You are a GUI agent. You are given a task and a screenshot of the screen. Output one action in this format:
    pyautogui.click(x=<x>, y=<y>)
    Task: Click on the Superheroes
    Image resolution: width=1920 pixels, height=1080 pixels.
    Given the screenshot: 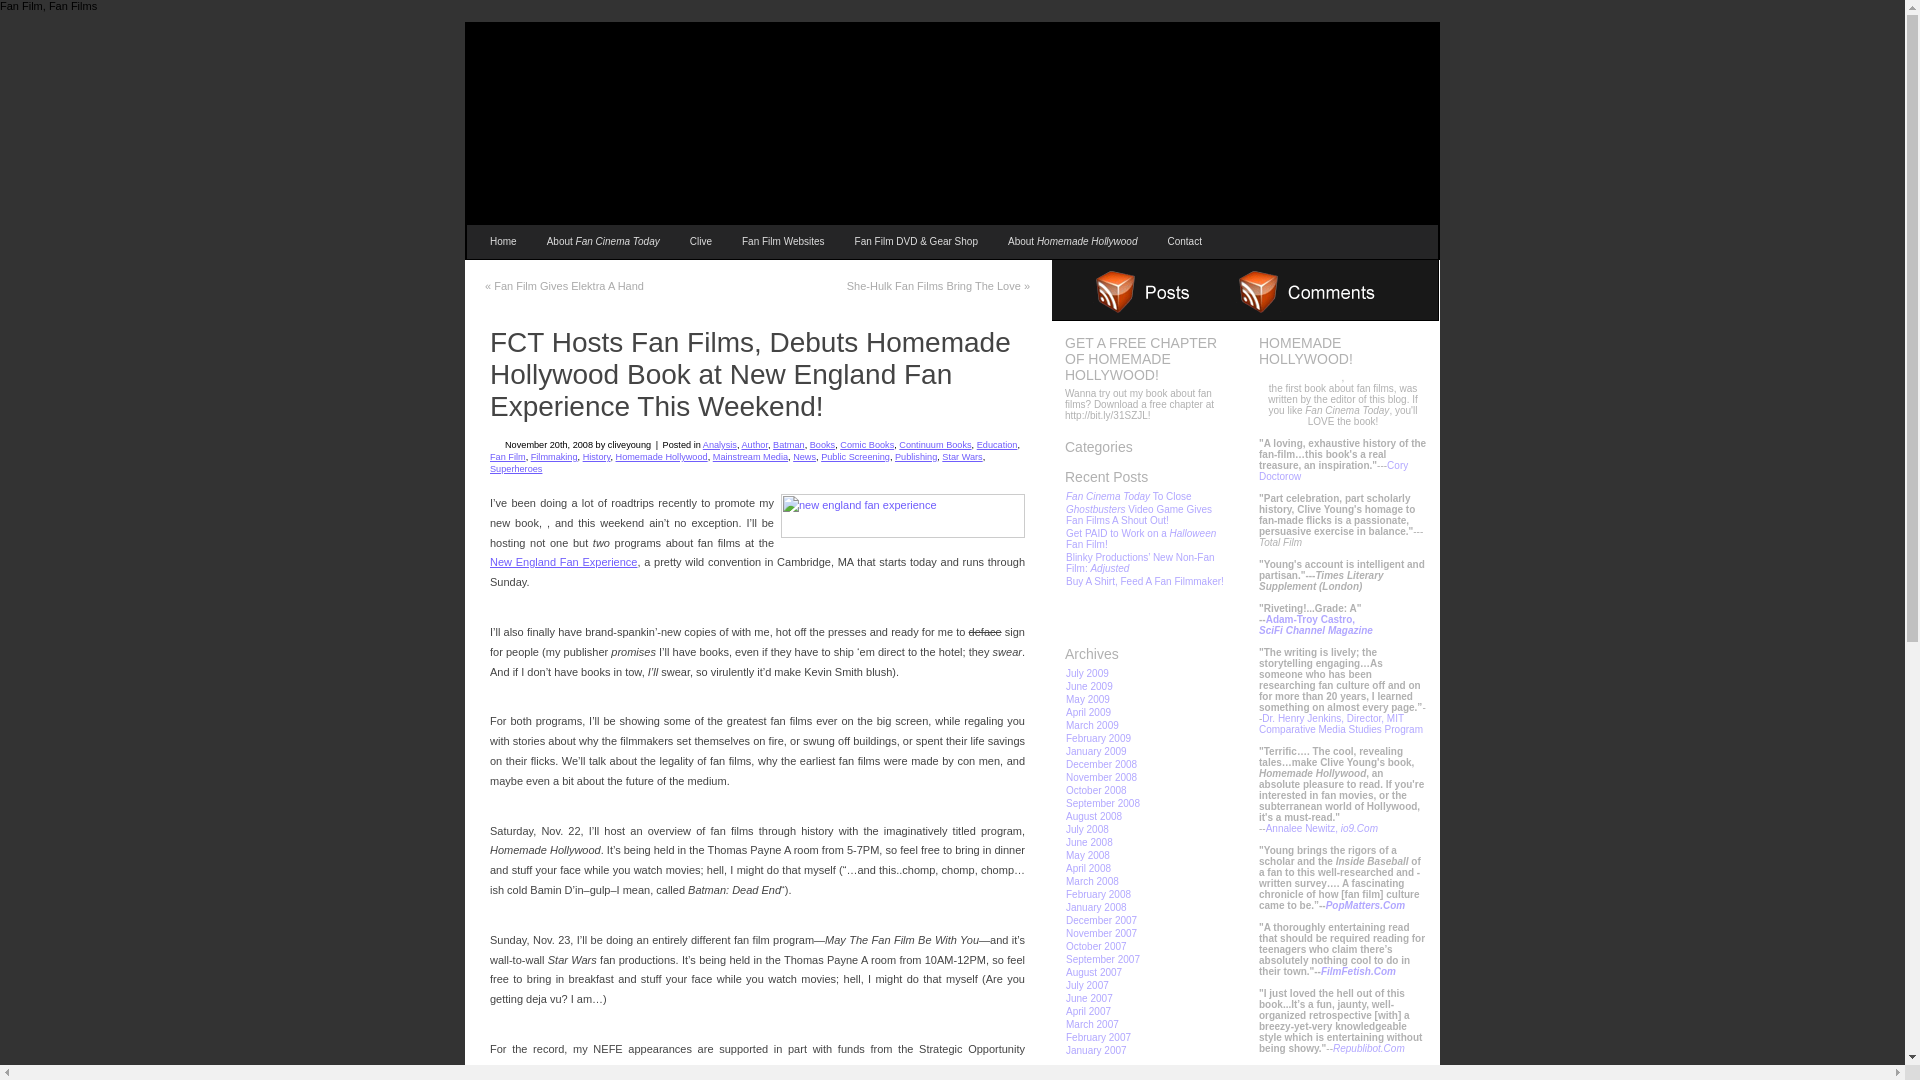 What is the action you would take?
    pyautogui.click(x=515, y=469)
    